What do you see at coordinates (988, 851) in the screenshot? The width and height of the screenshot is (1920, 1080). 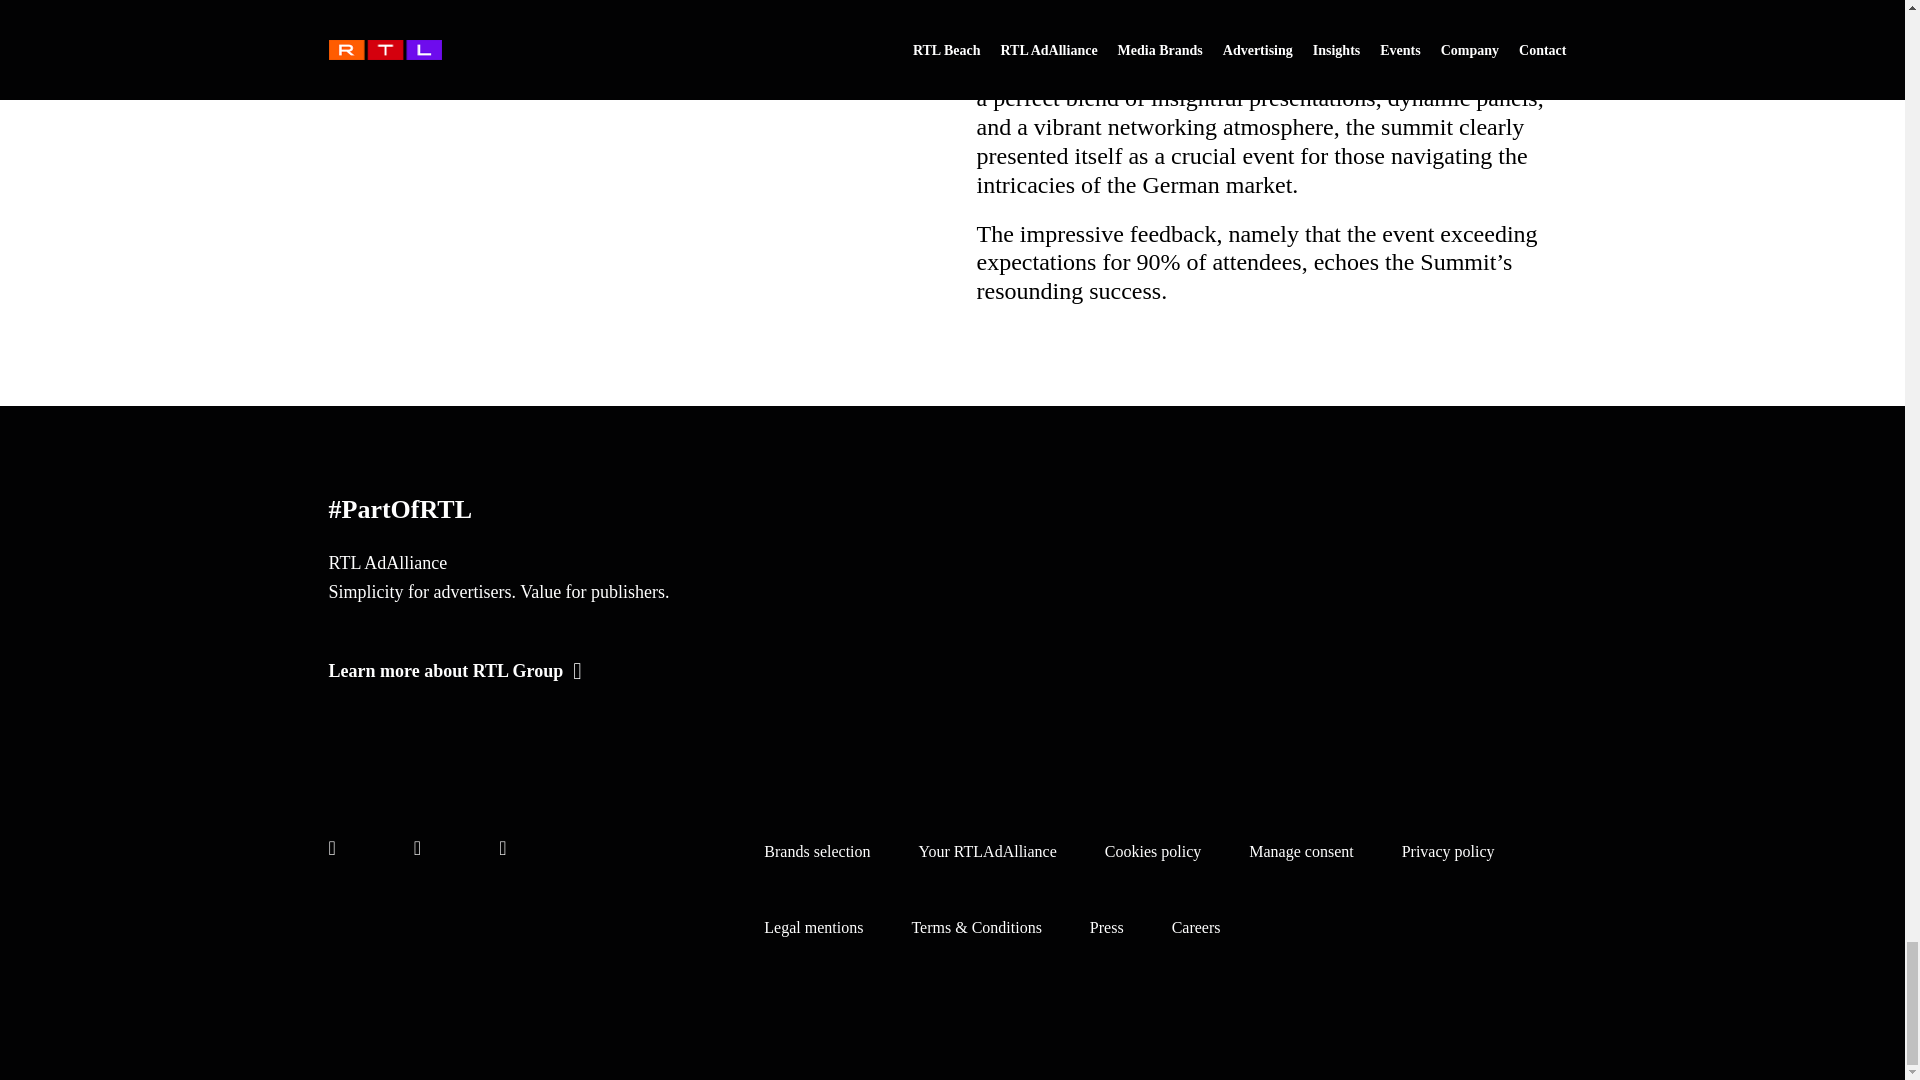 I see `Your RTLAdAlliance` at bounding box center [988, 851].